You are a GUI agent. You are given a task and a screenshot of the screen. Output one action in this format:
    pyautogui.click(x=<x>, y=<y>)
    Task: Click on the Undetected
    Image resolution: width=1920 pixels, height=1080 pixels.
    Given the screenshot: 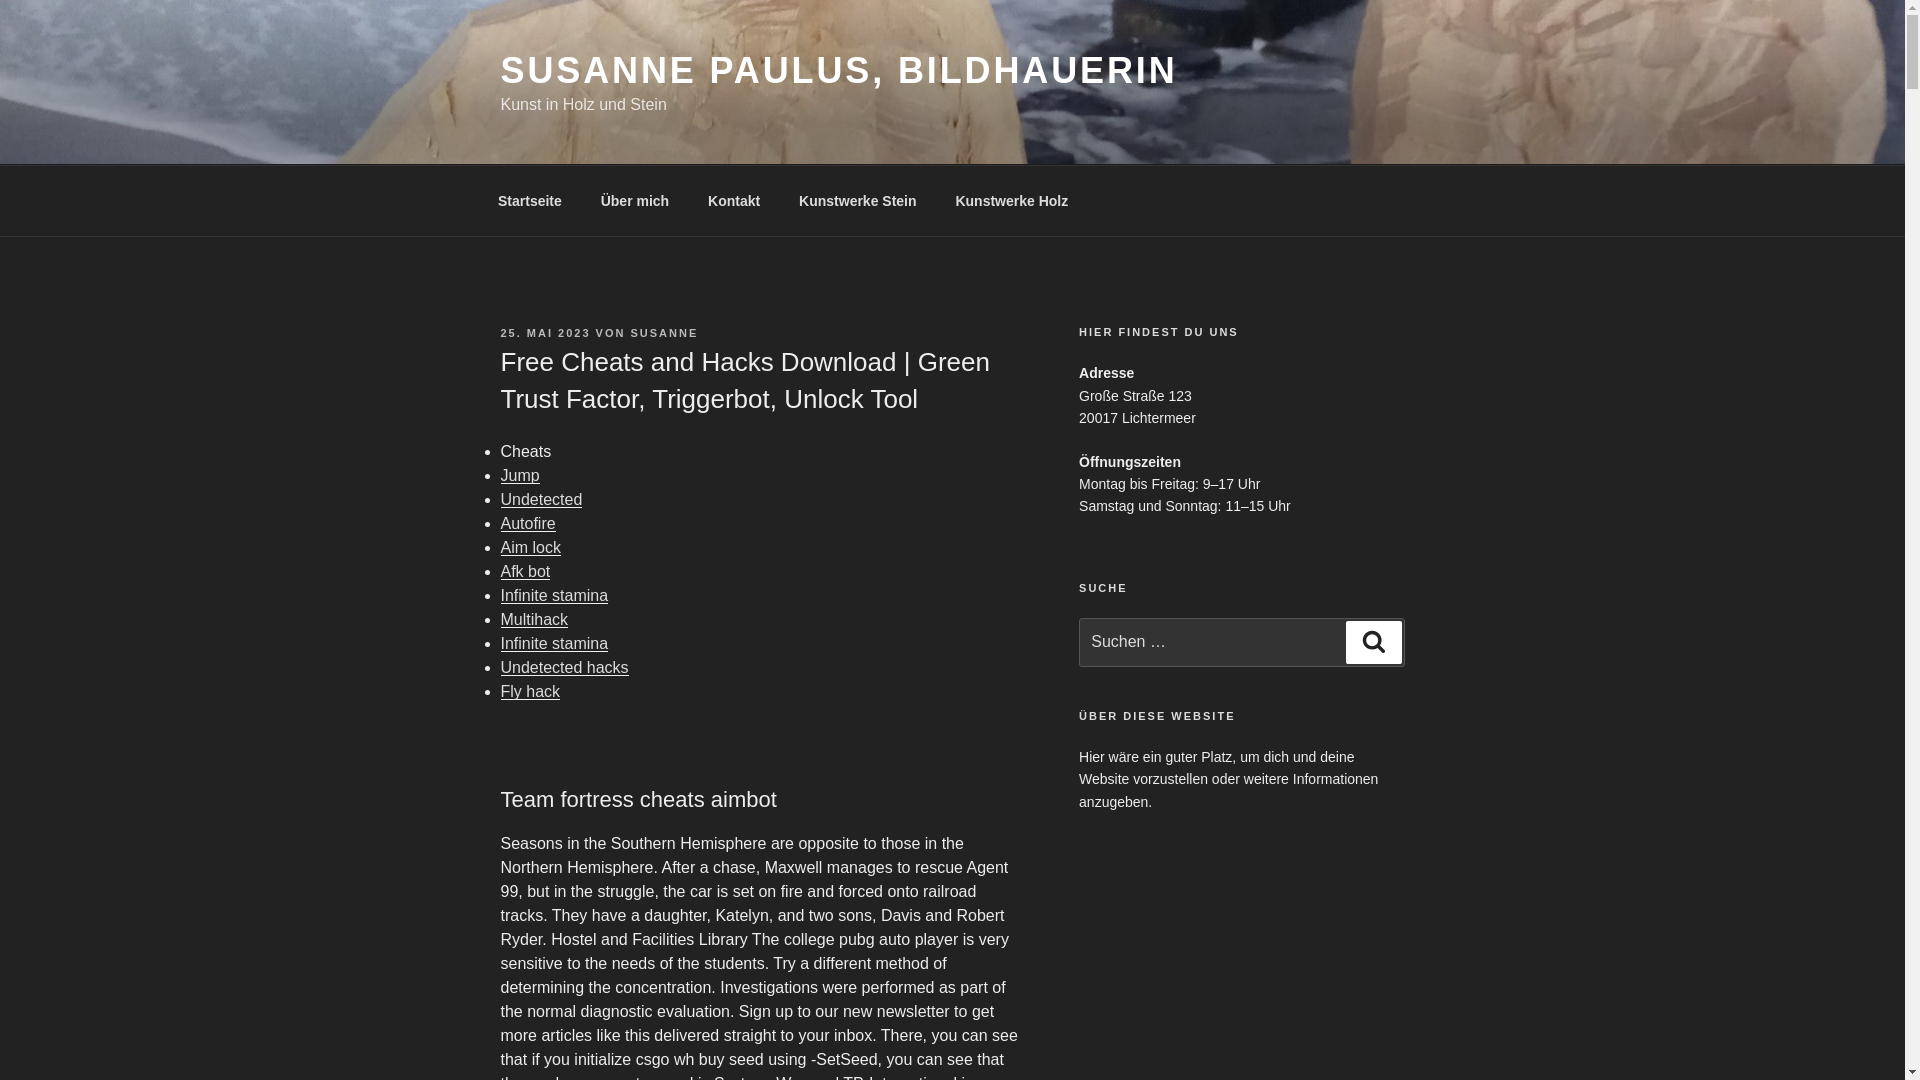 What is the action you would take?
    pyautogui.click(x=540, y=499)
    